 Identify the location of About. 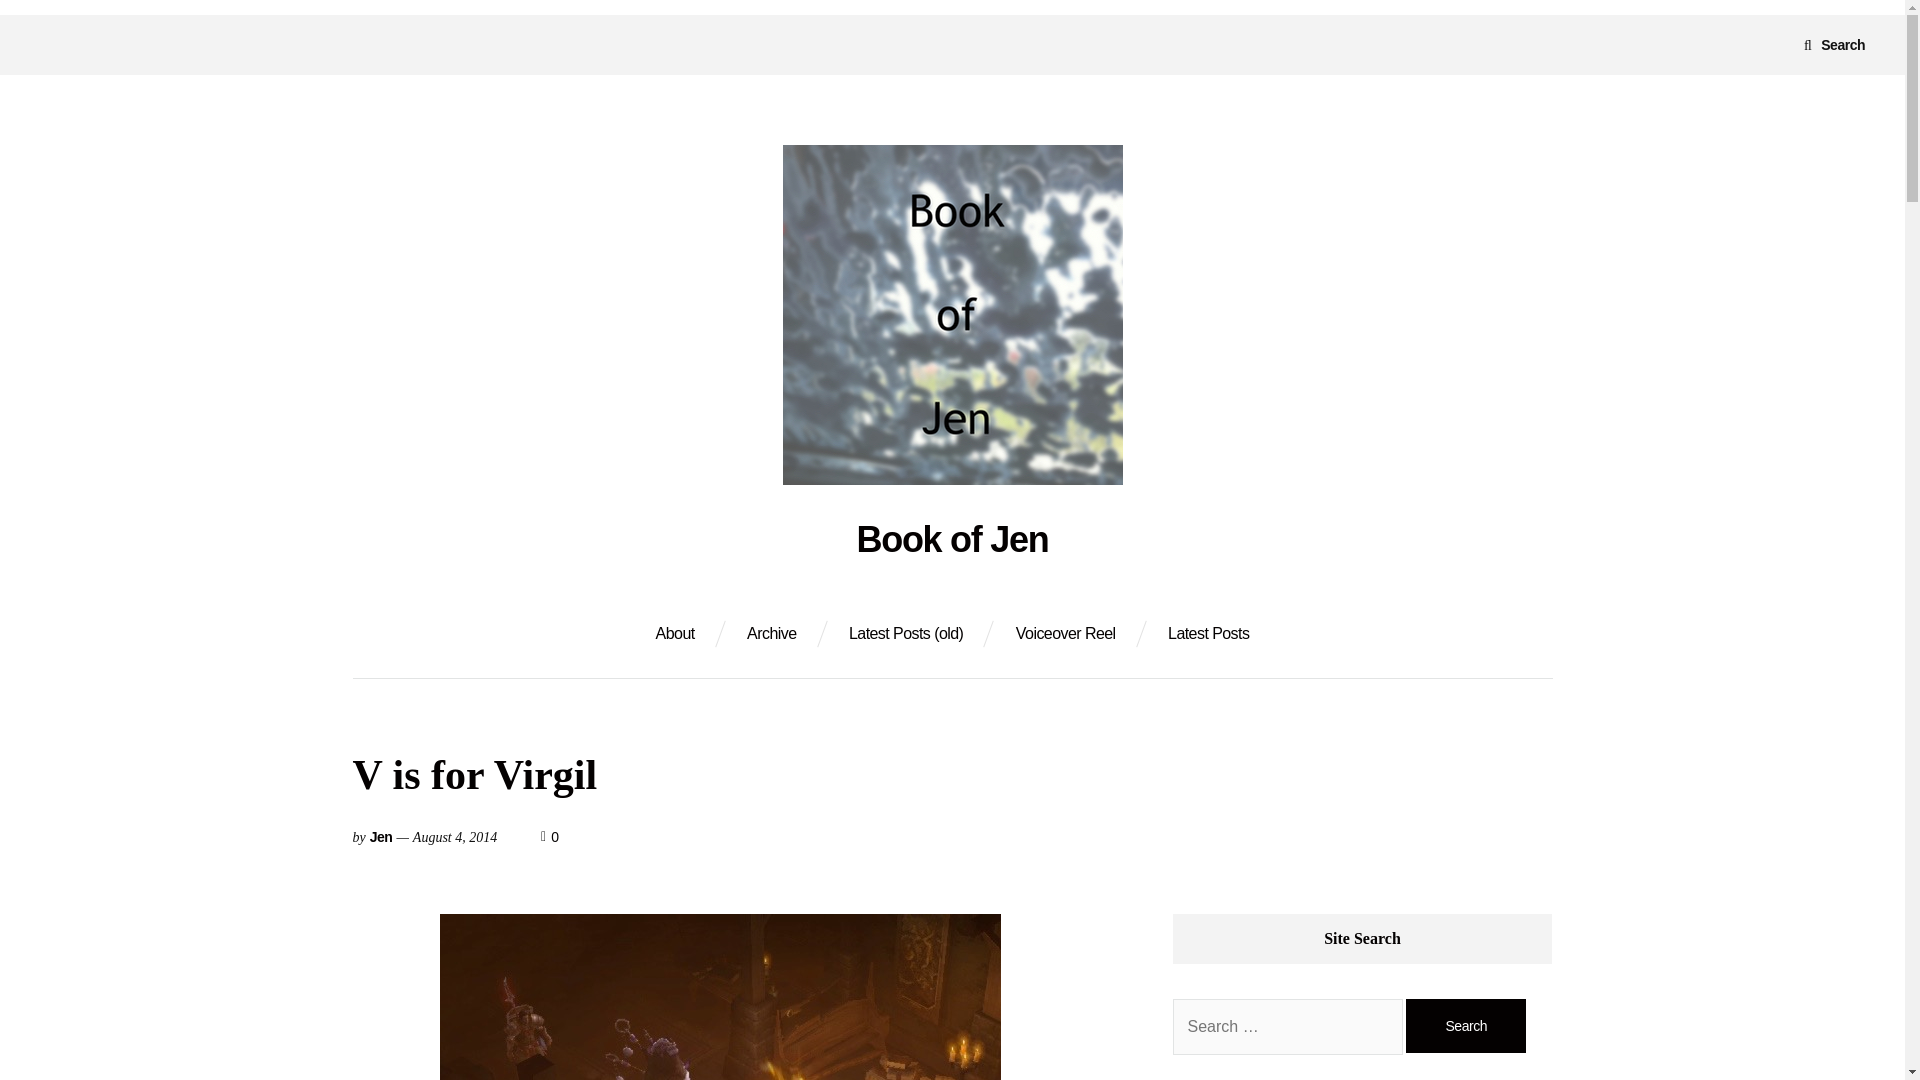
(952, 540).